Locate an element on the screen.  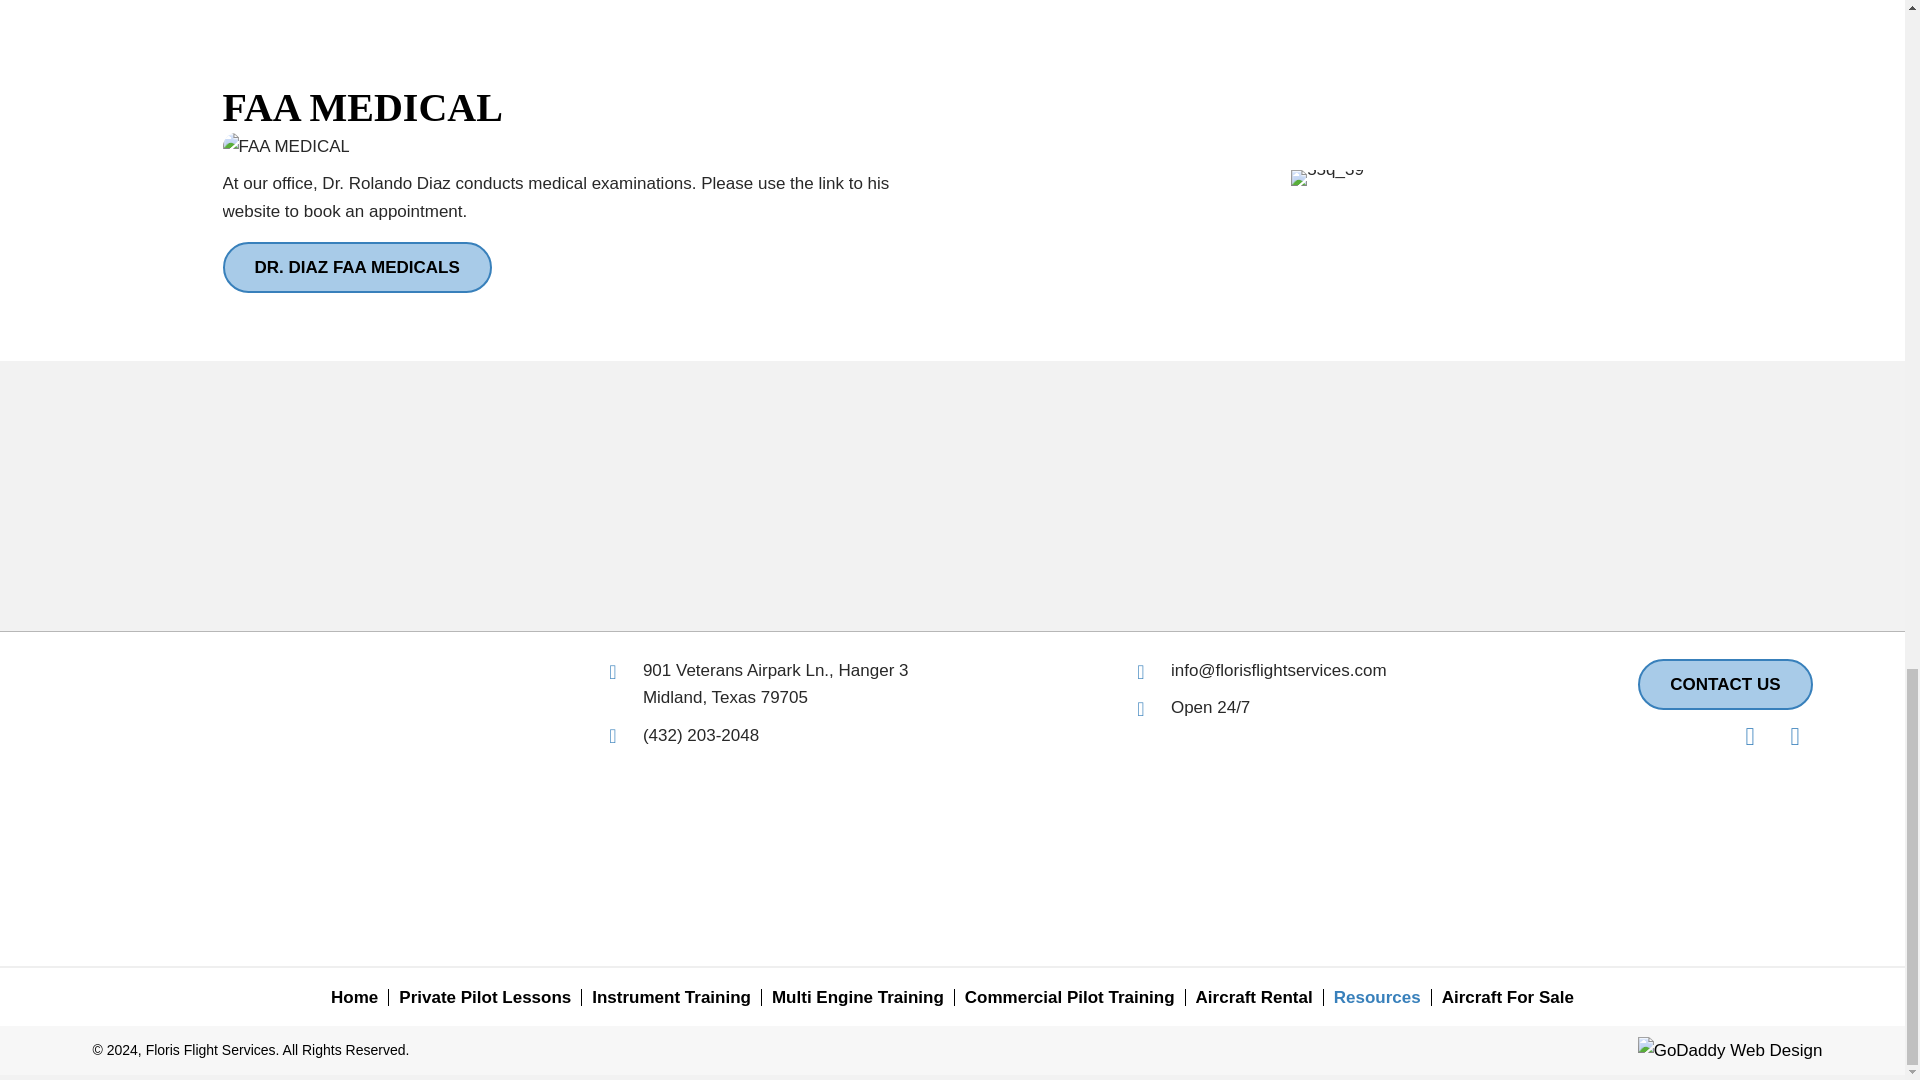
CONTACT US is located at coordinates (776, 683).